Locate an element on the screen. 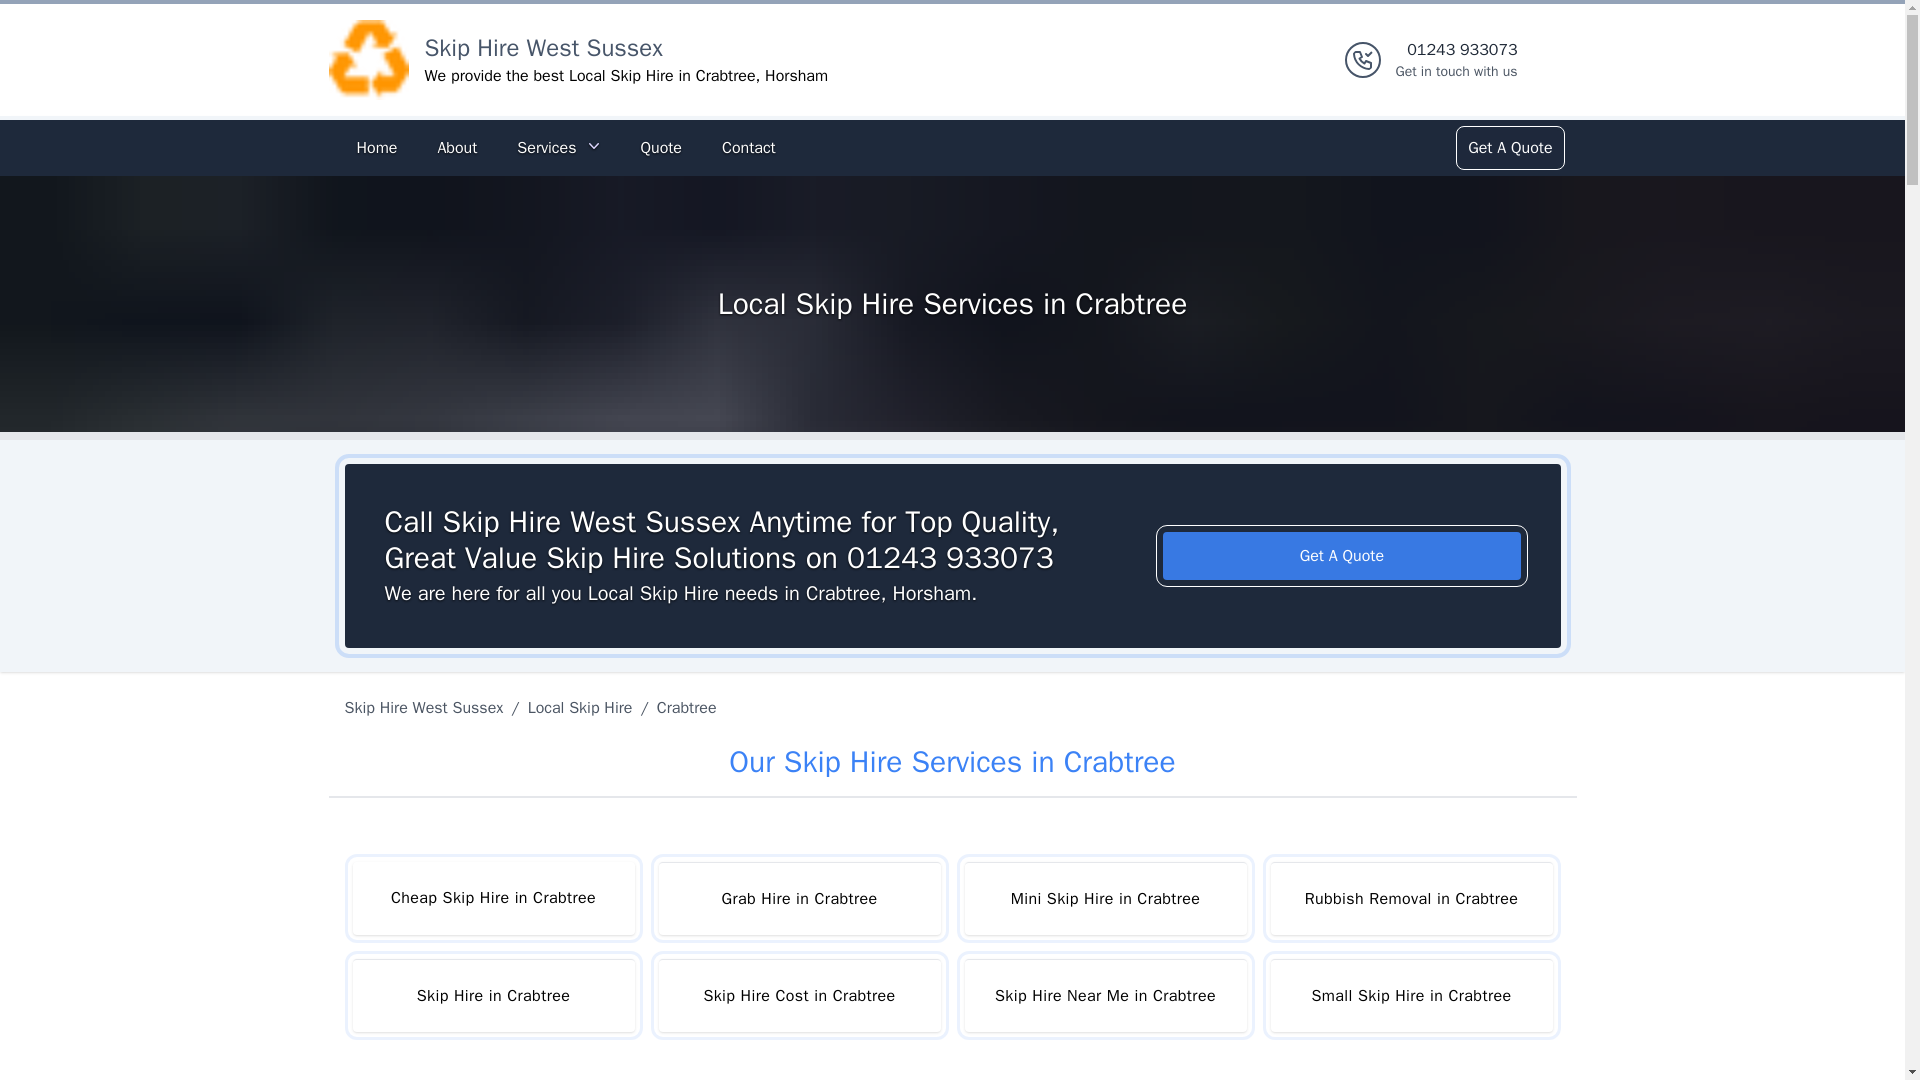 This screenshot has width=1920, height=1080. Logo is located at coordinates (368, 60).